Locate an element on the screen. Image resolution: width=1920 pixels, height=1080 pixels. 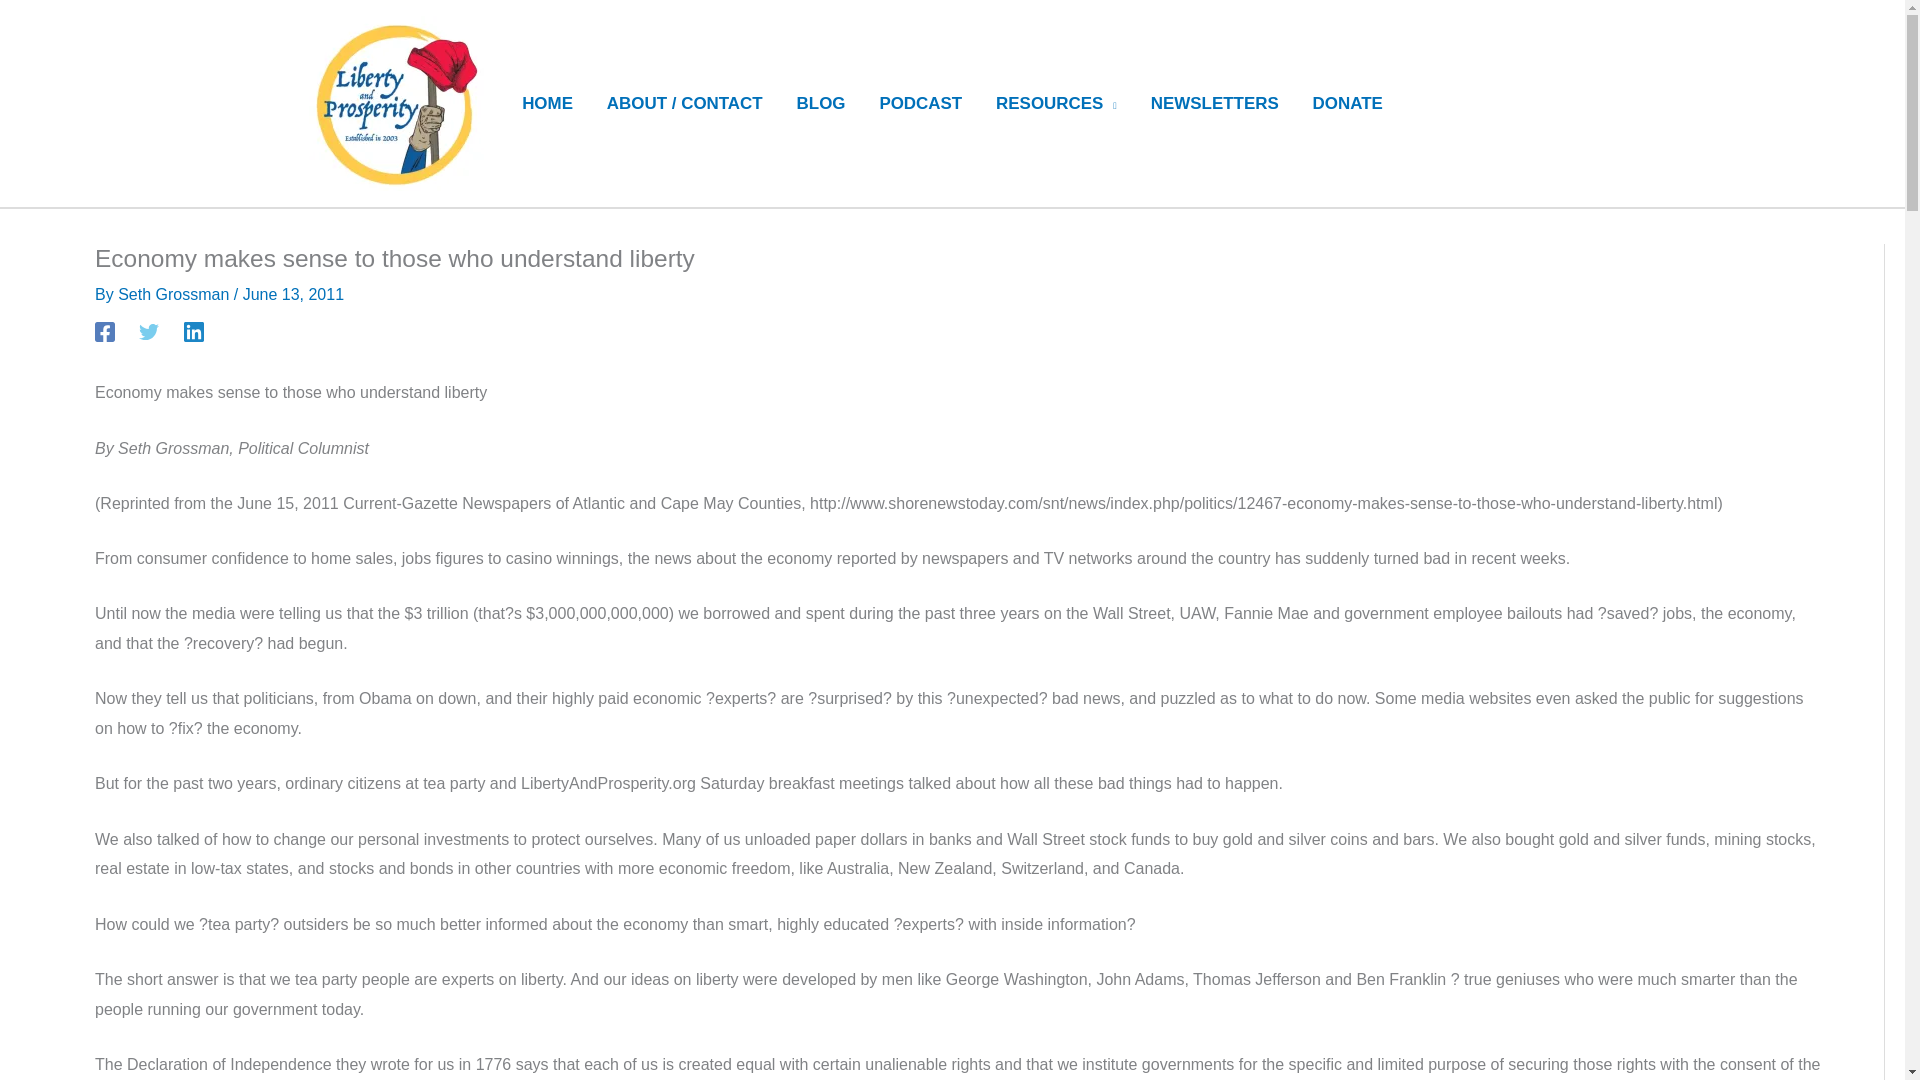
HOME is located at coordinates (546, 104).